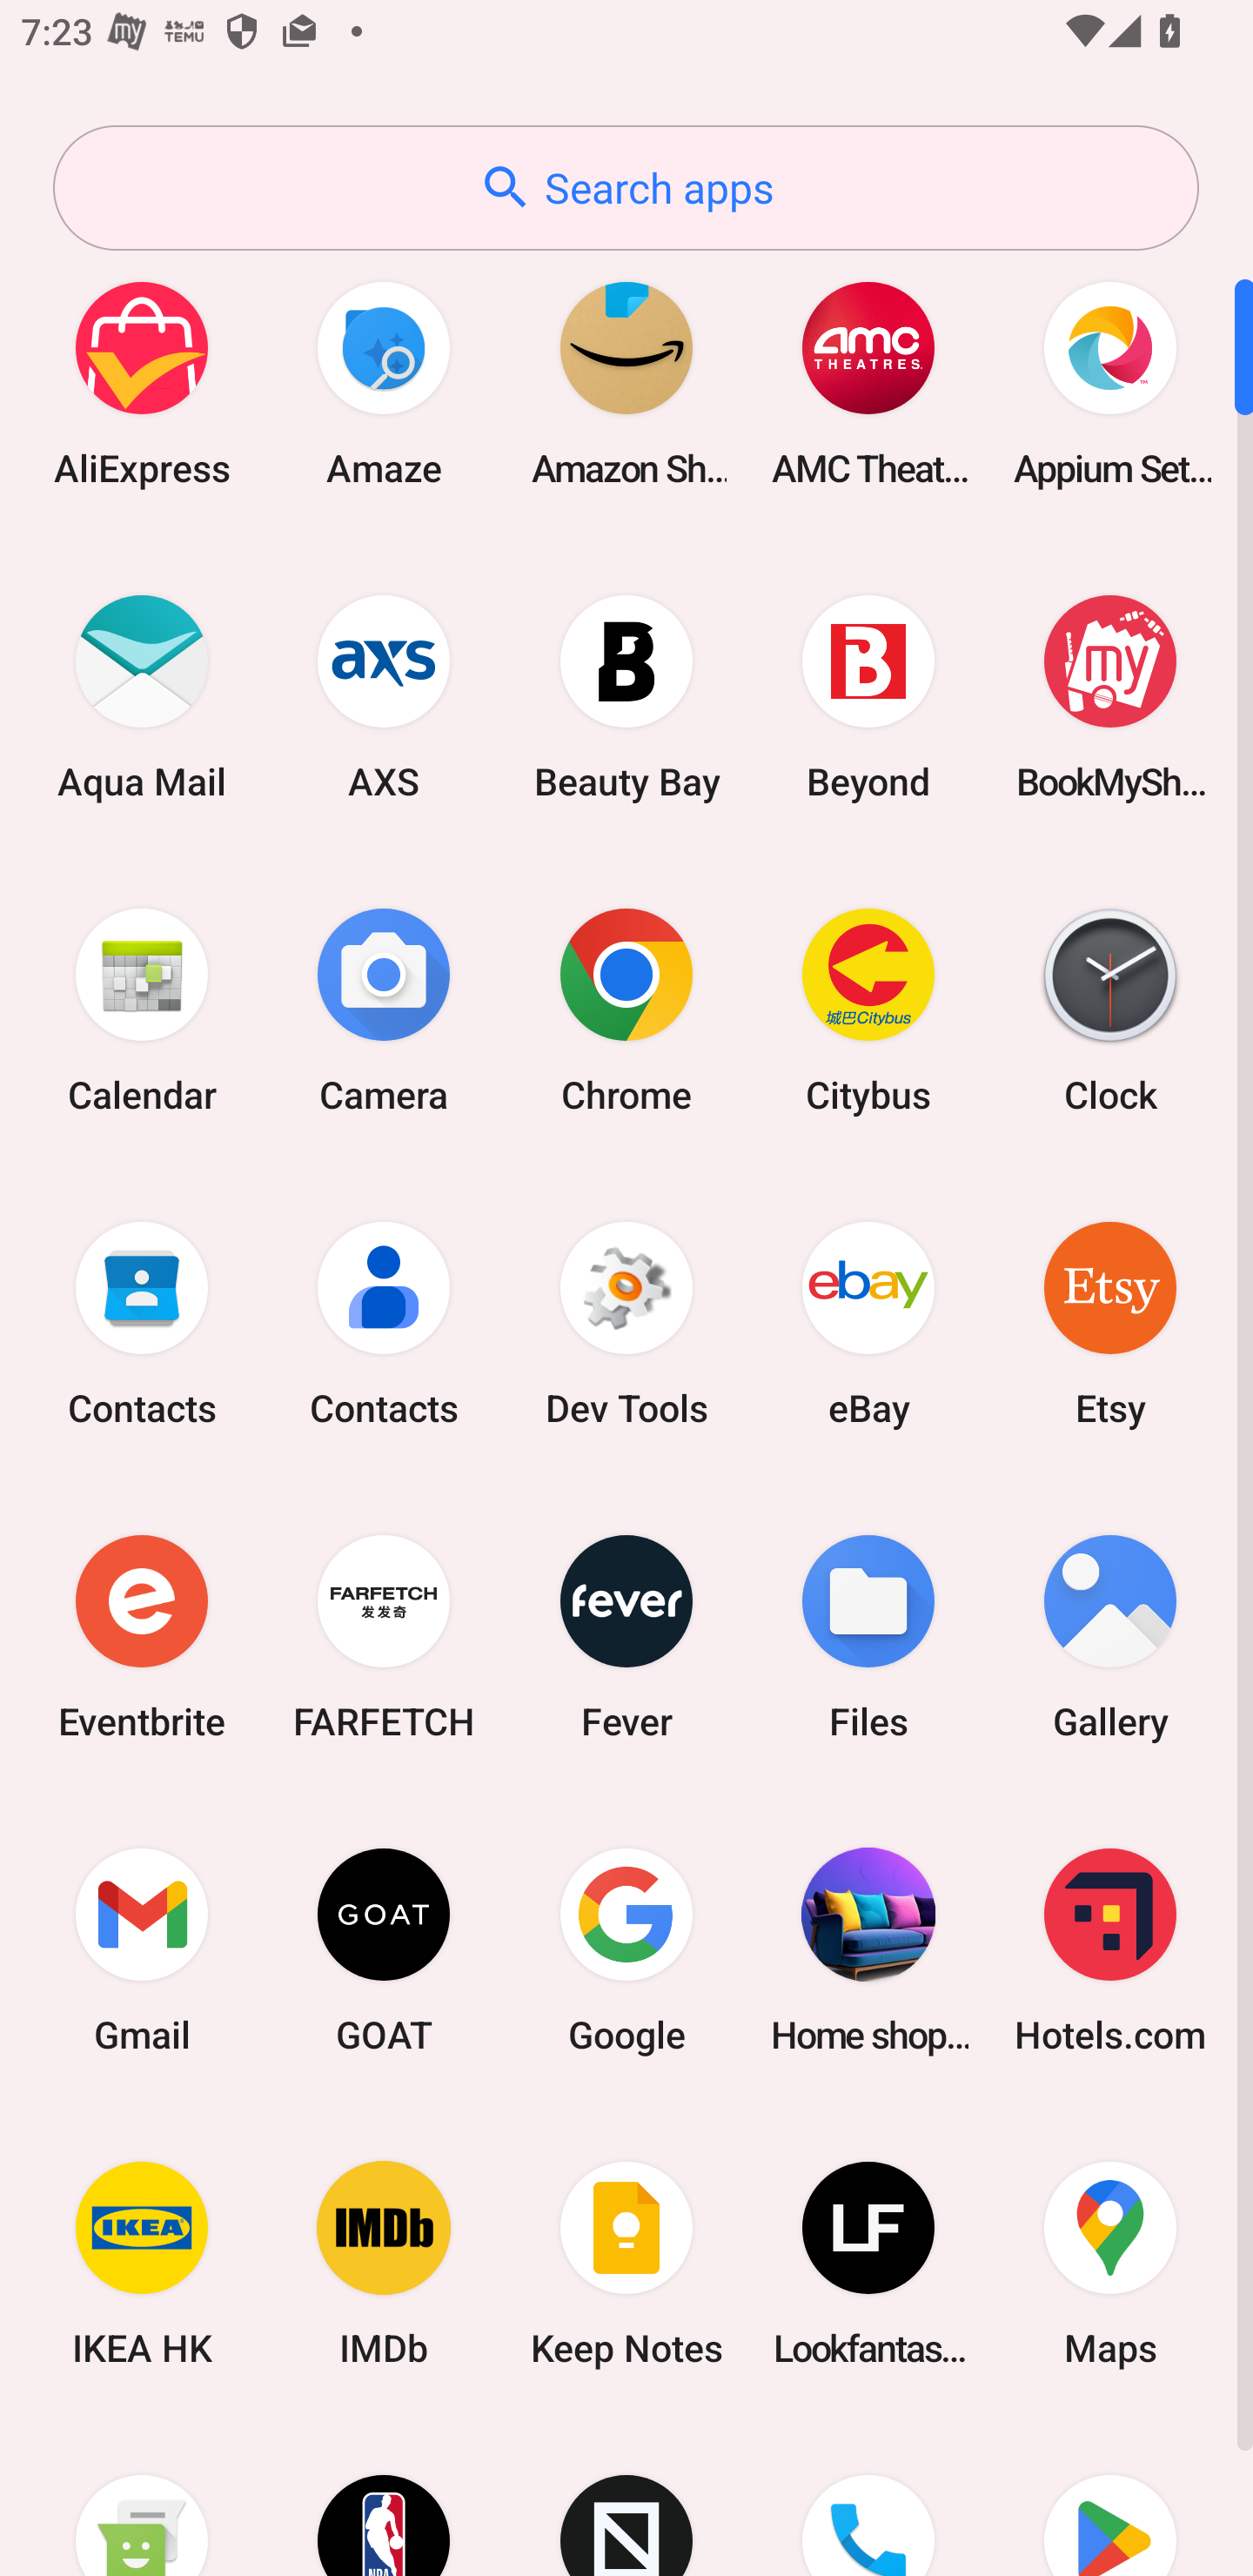 The image size is (1253, 2576). What do you see at coordinates (142, 1636) in the screenshot?
I see `Eventbrite` at bounding box center [142, 1636].